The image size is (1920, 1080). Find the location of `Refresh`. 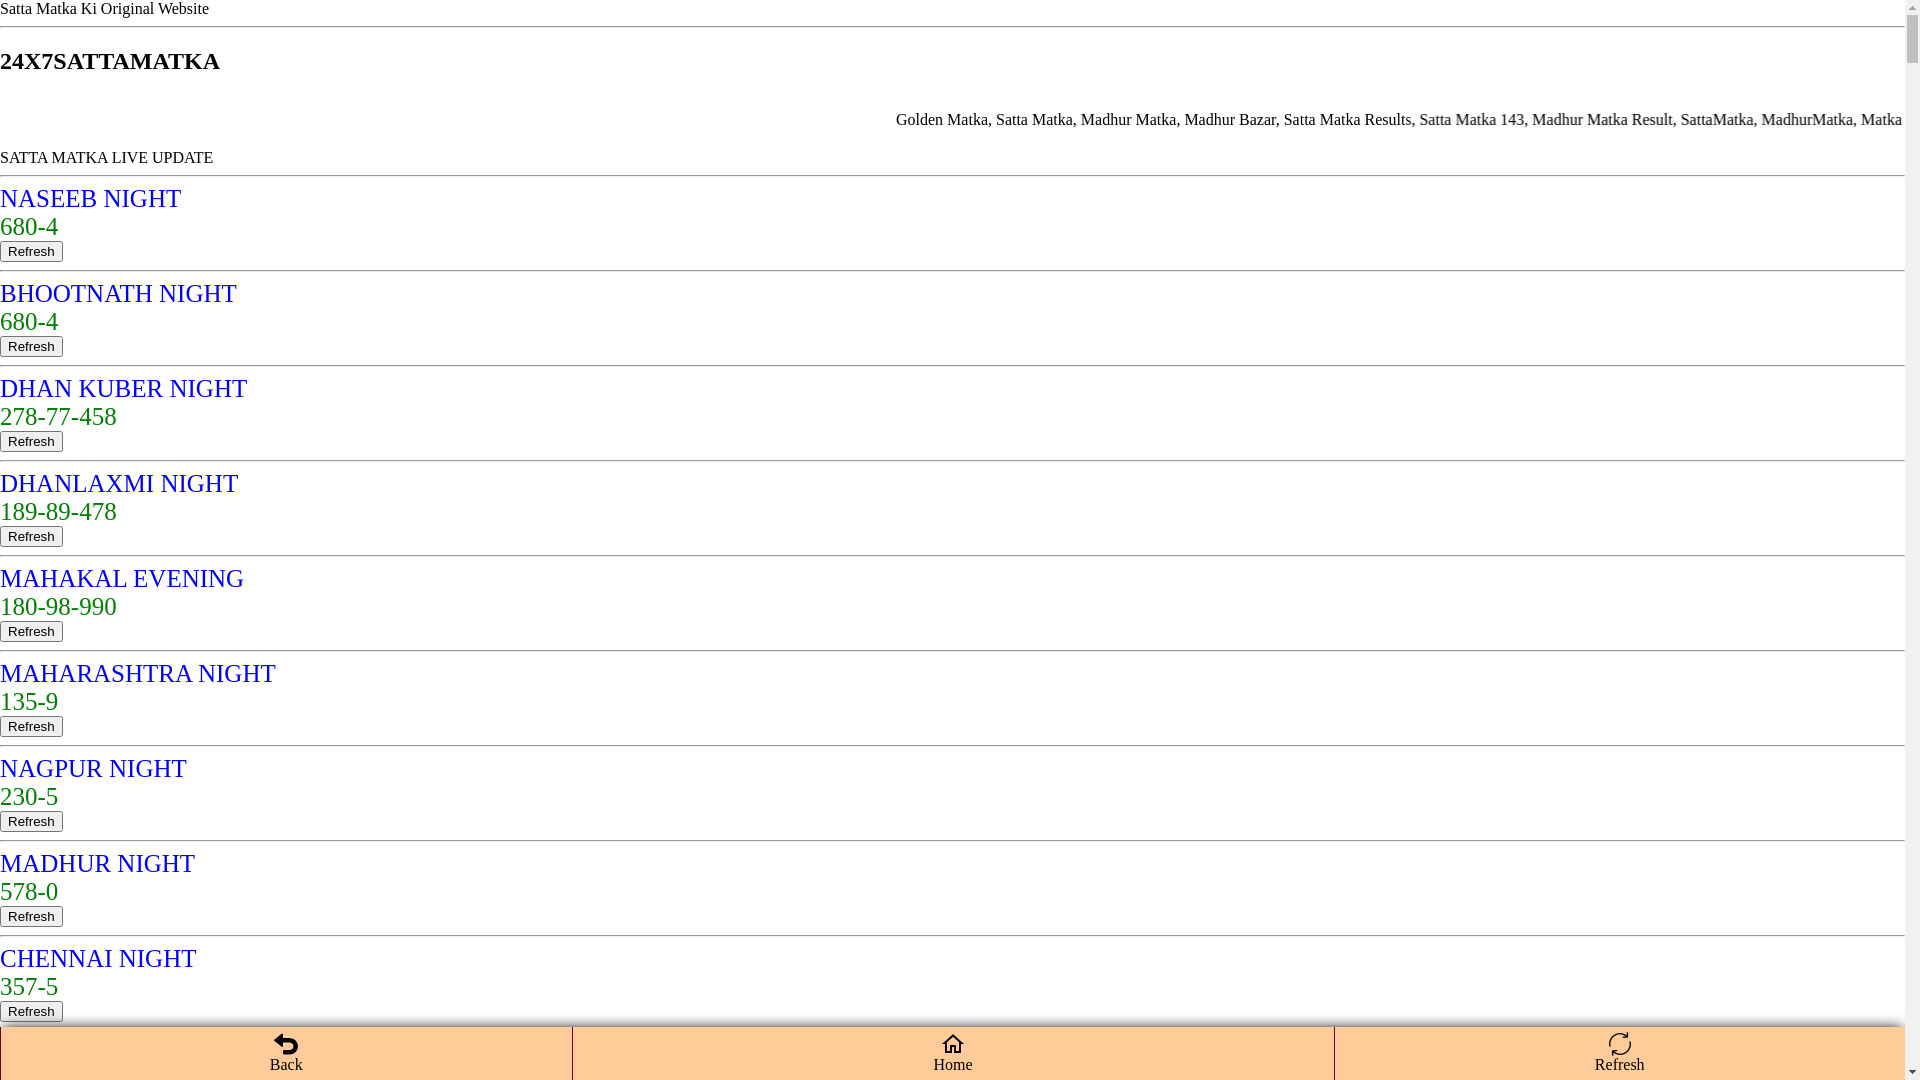

Refresh is located at coordinates (32, 440).